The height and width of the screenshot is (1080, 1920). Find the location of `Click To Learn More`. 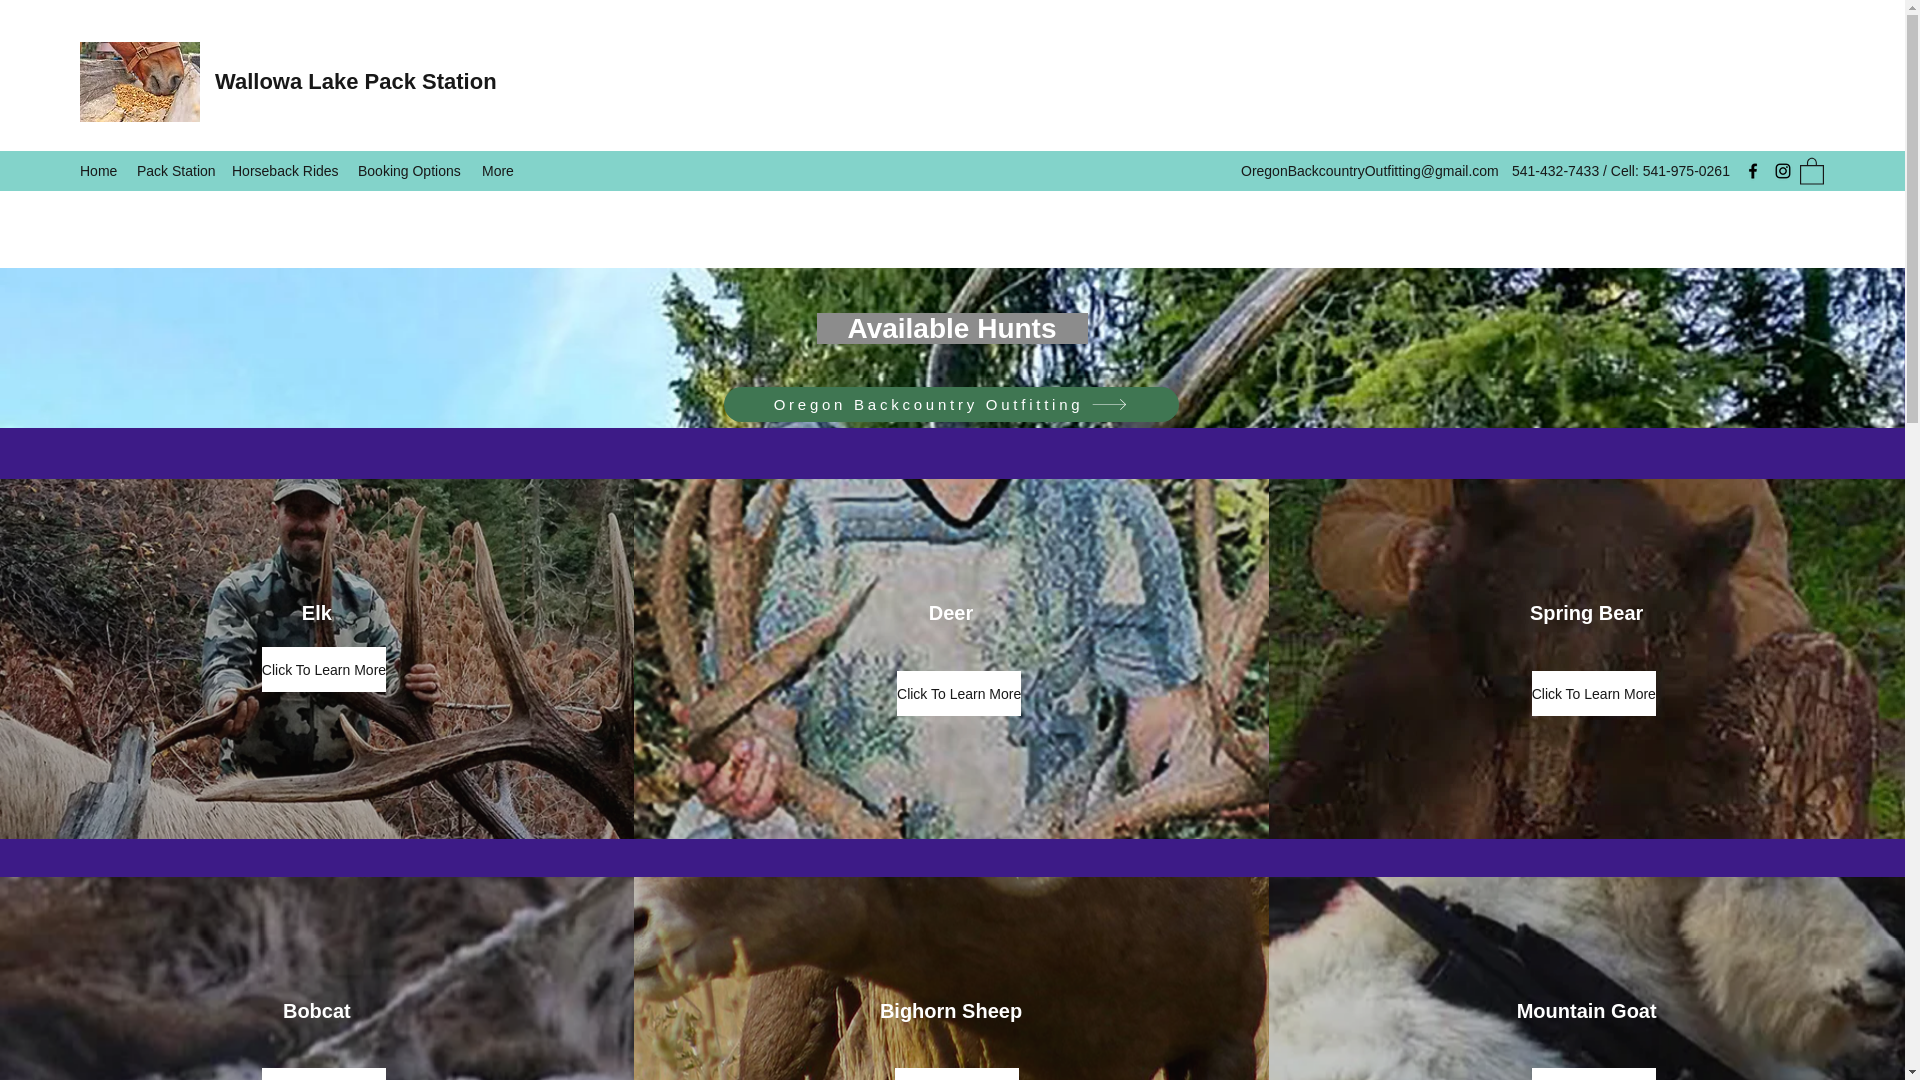

Click To Learn More is located at coordinates (323, 1074).